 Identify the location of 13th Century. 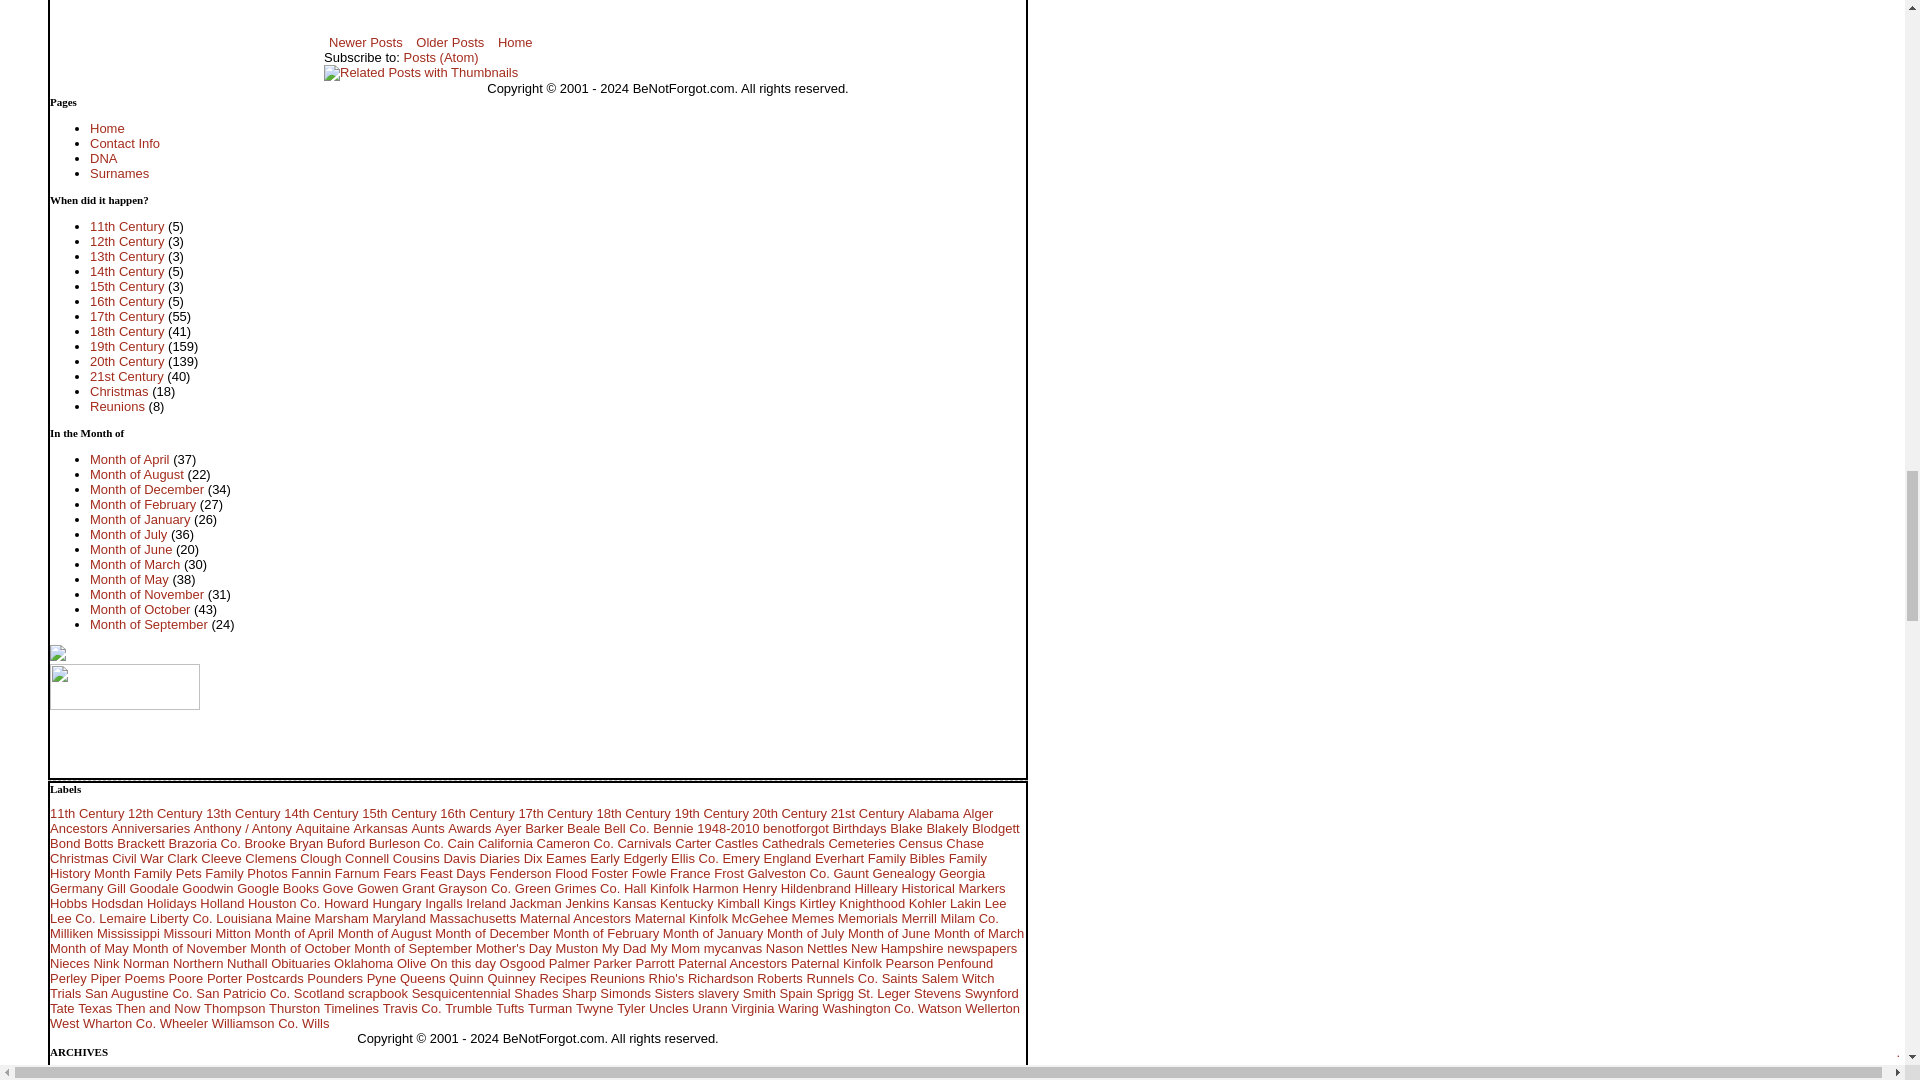
(126, 256).